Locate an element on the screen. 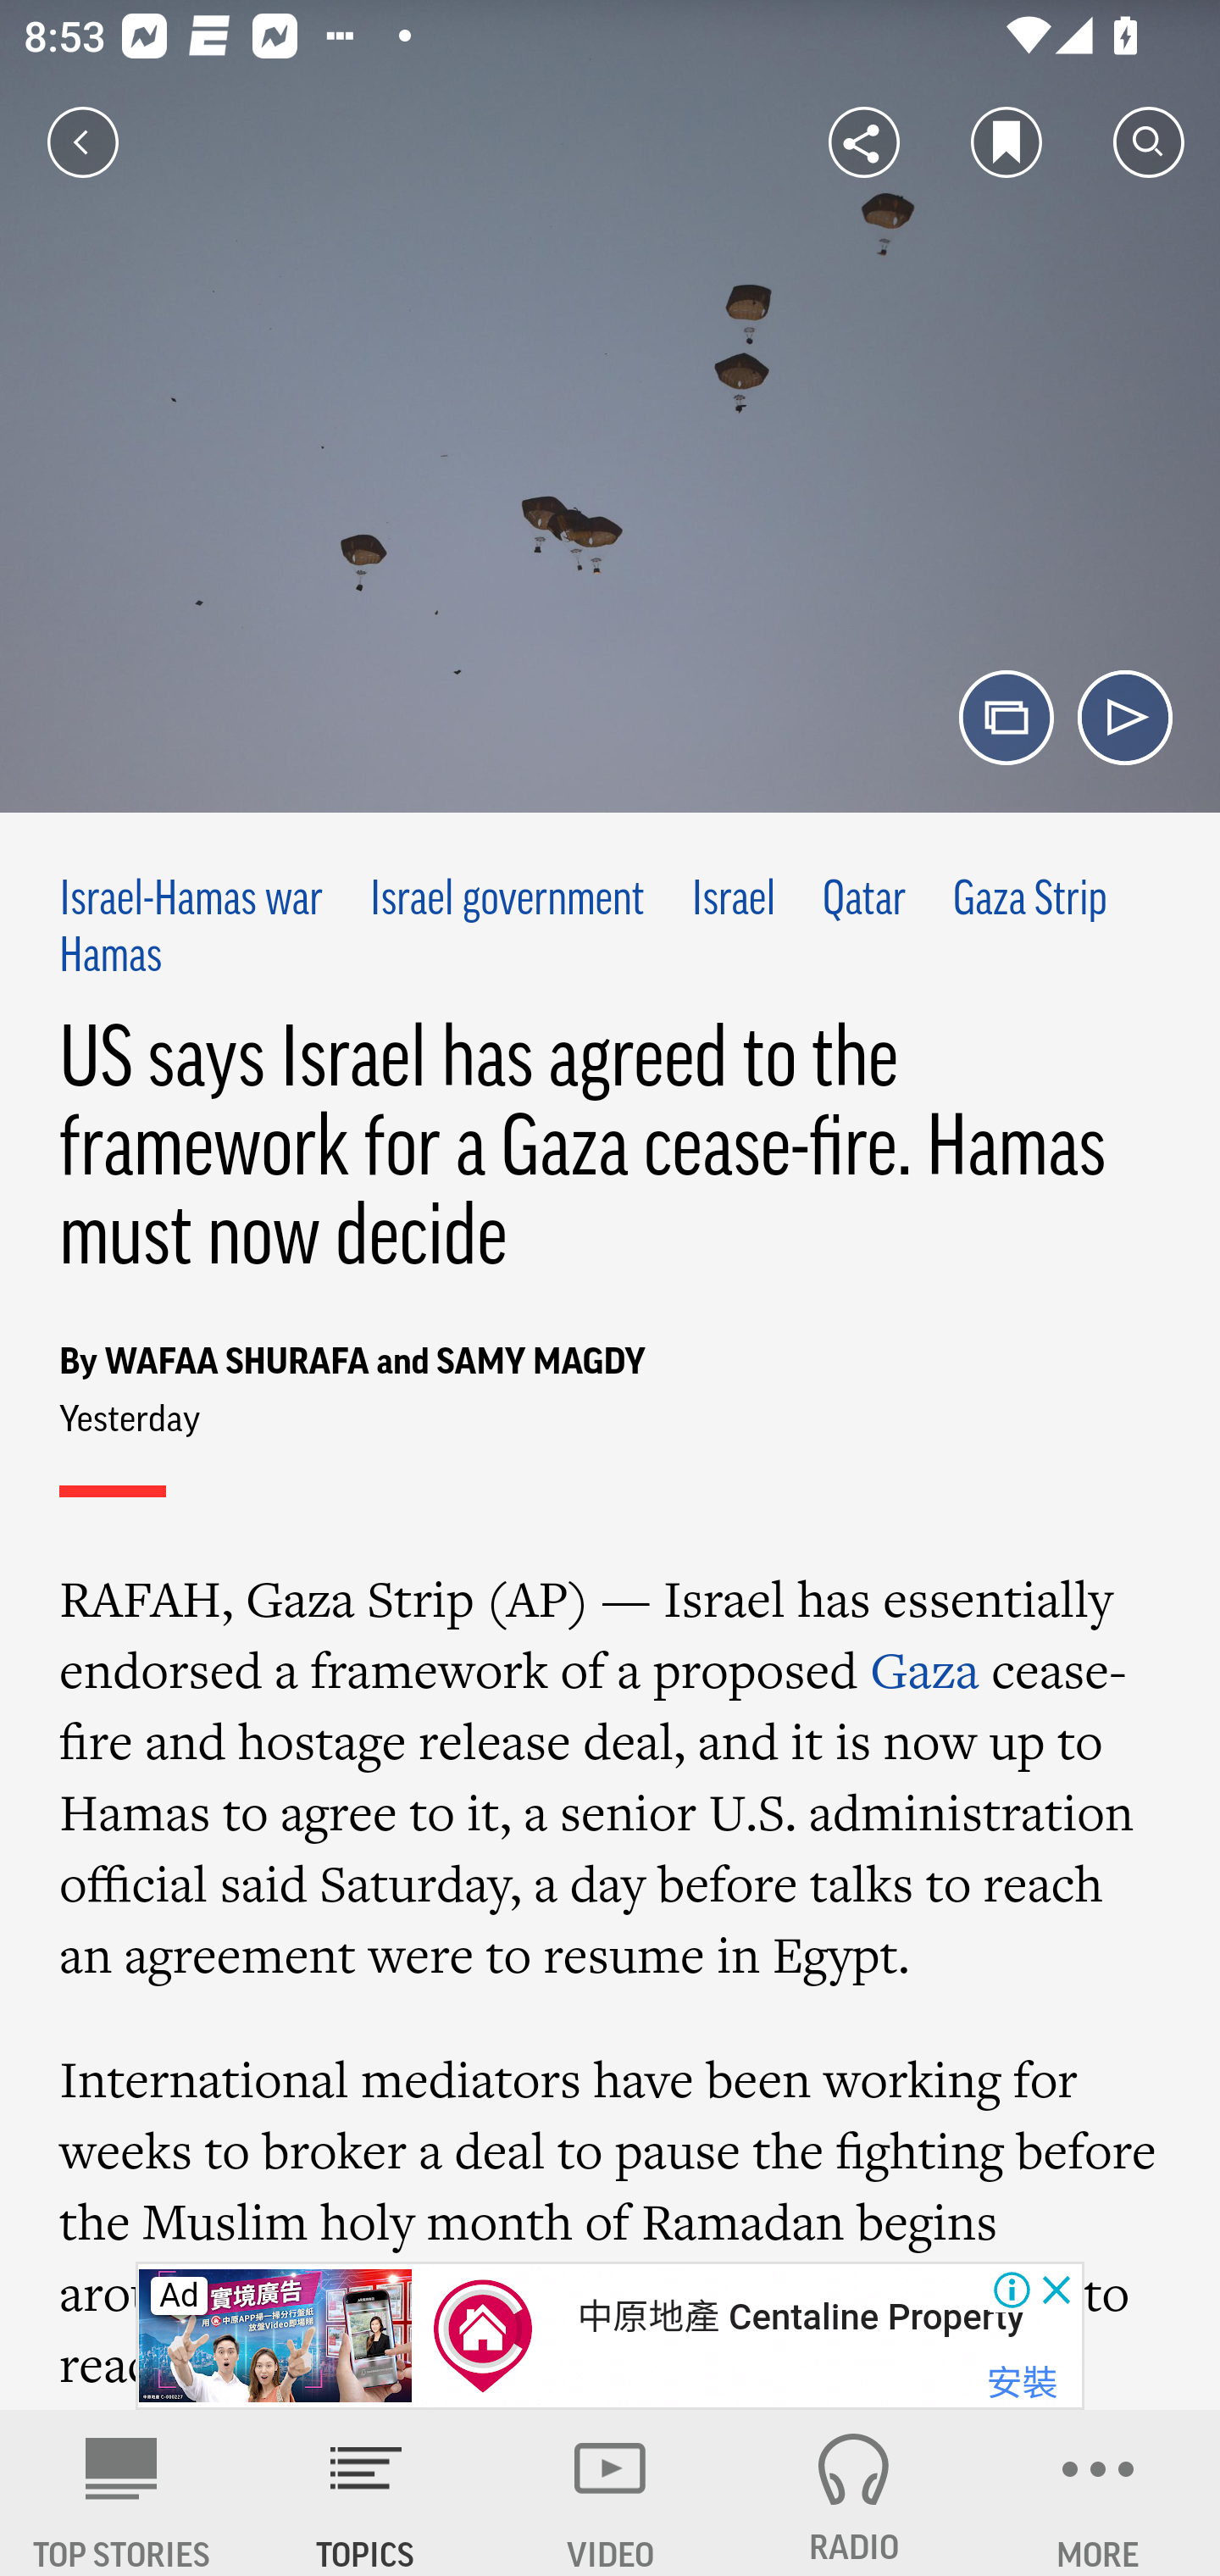 The width and height of the screenshot is (1220, 2576). Qatar is located at coordinates (864, 902).